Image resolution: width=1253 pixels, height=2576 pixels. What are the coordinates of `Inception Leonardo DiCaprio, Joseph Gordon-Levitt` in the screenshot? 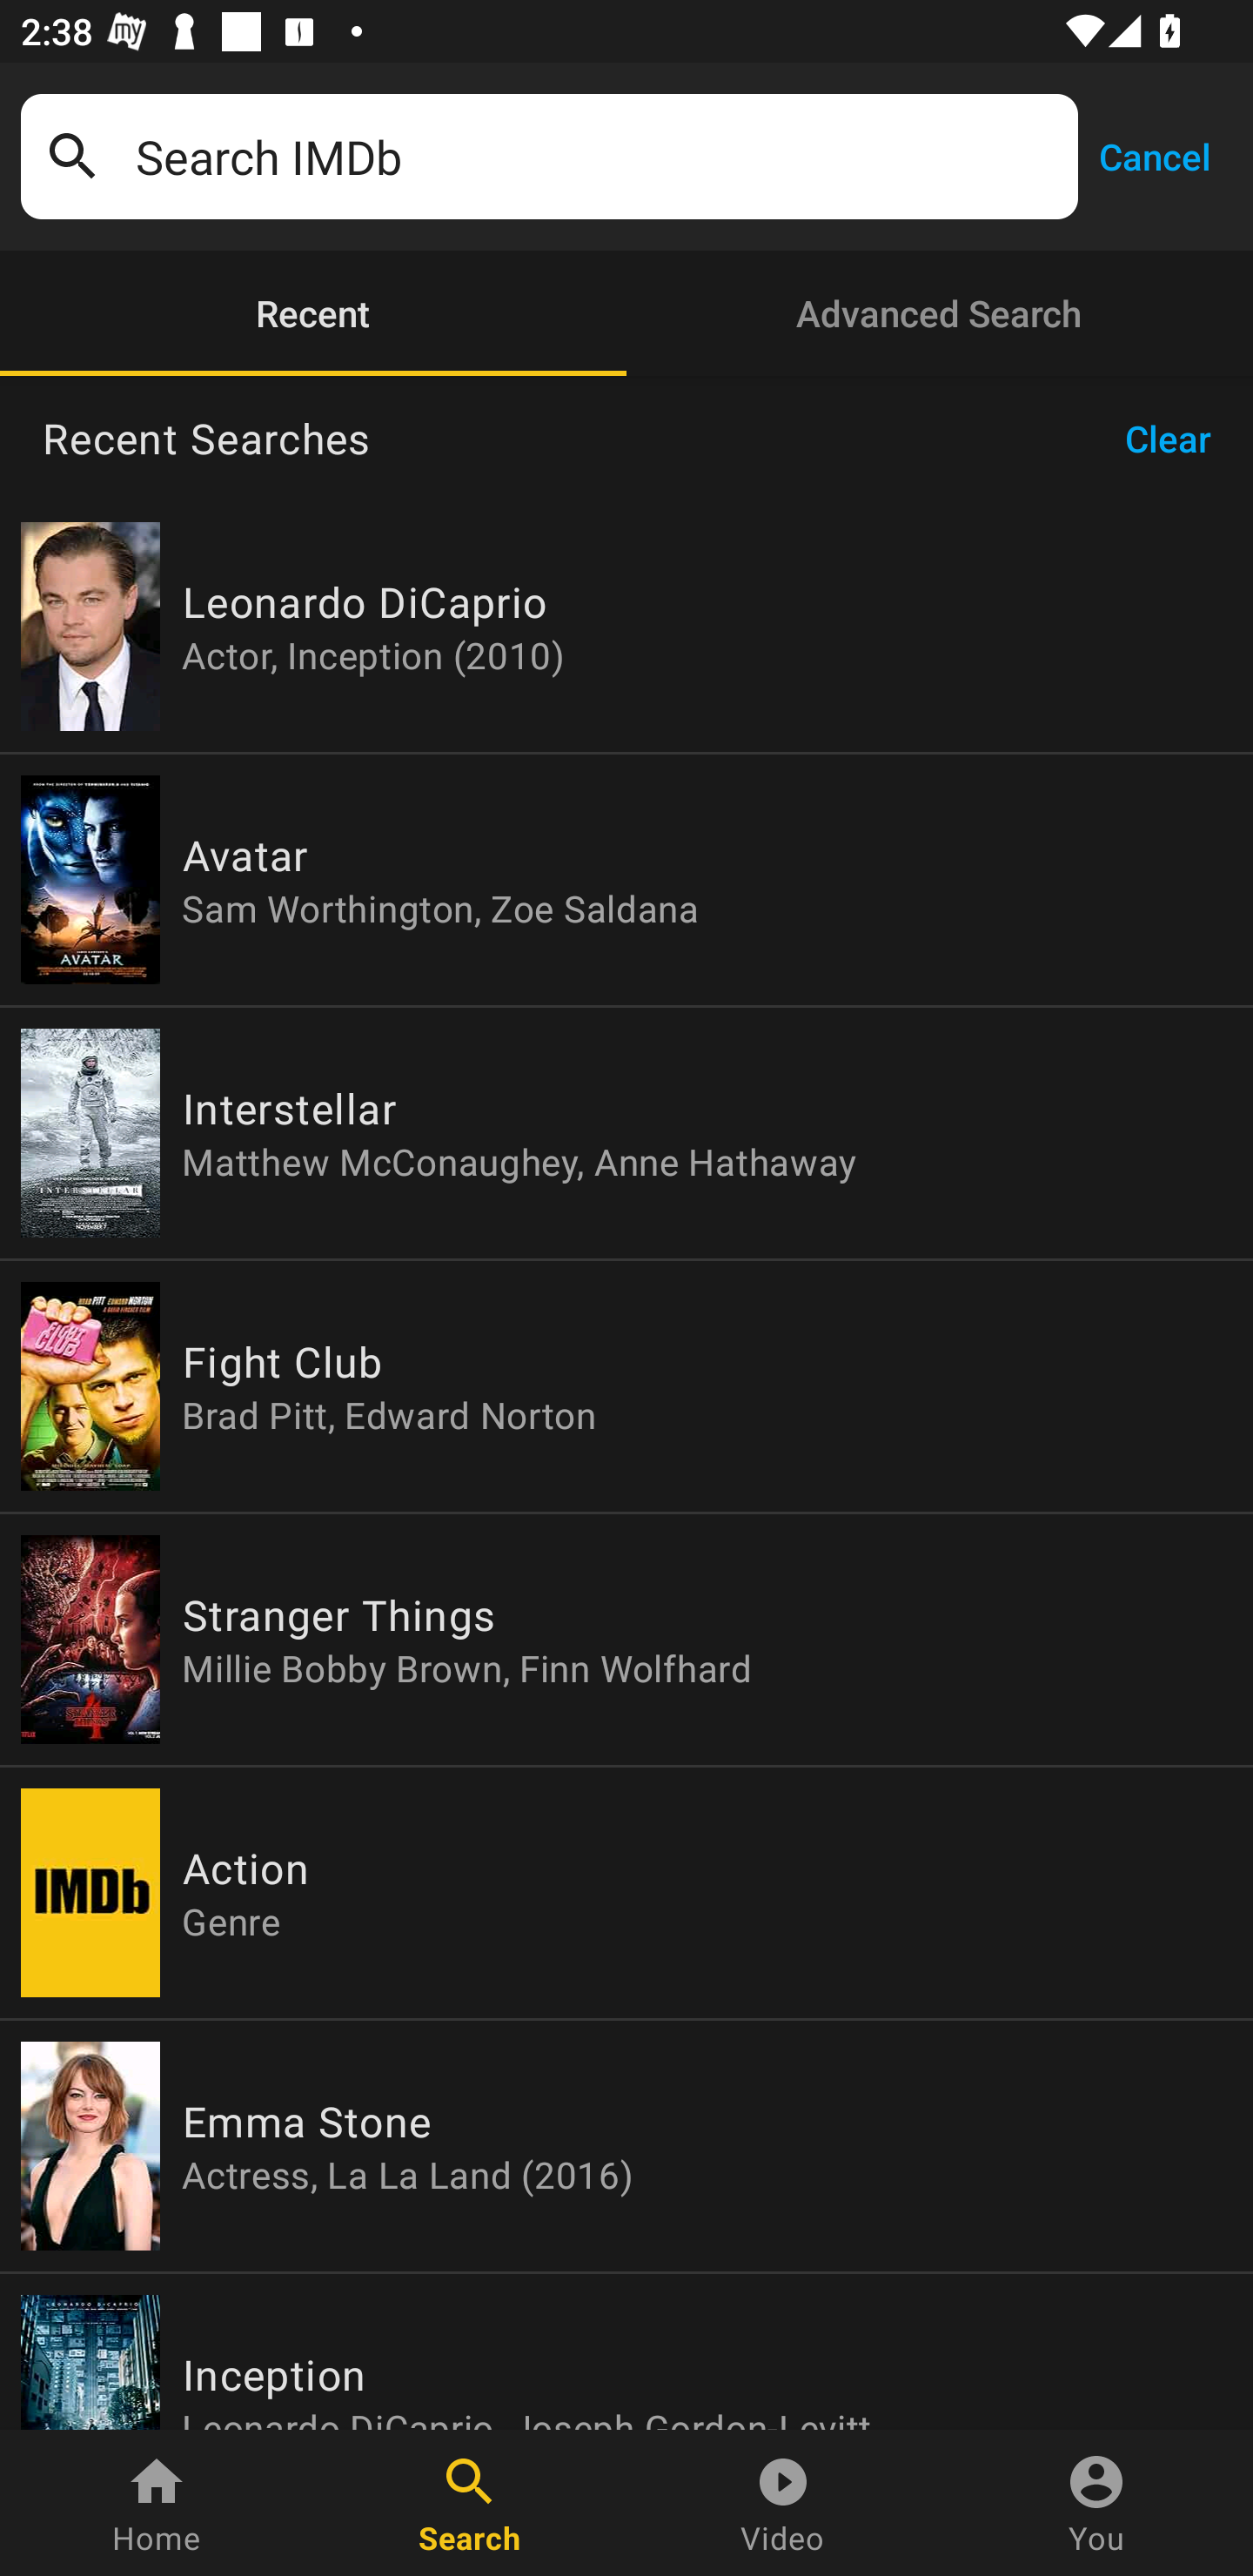 It's located at (626, 2351).